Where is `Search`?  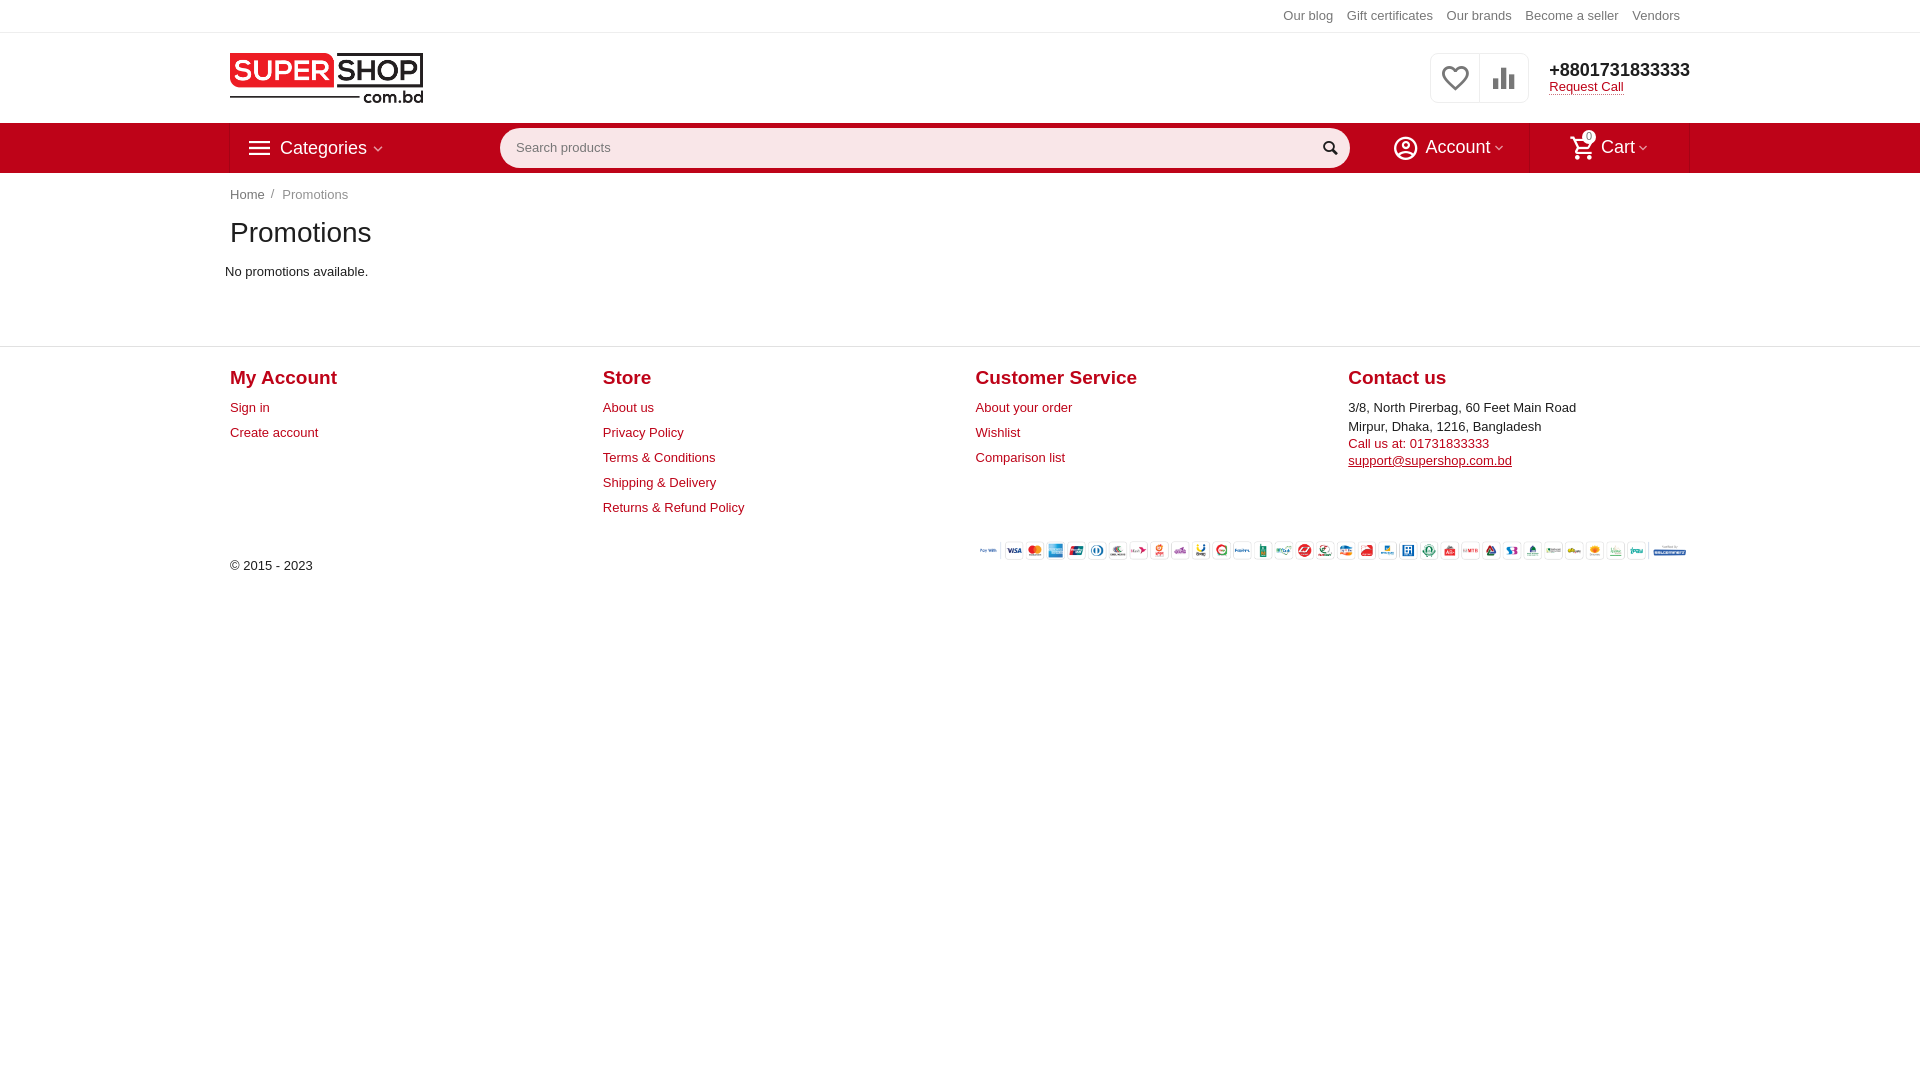
Search is located at coordinates (1330, 148).